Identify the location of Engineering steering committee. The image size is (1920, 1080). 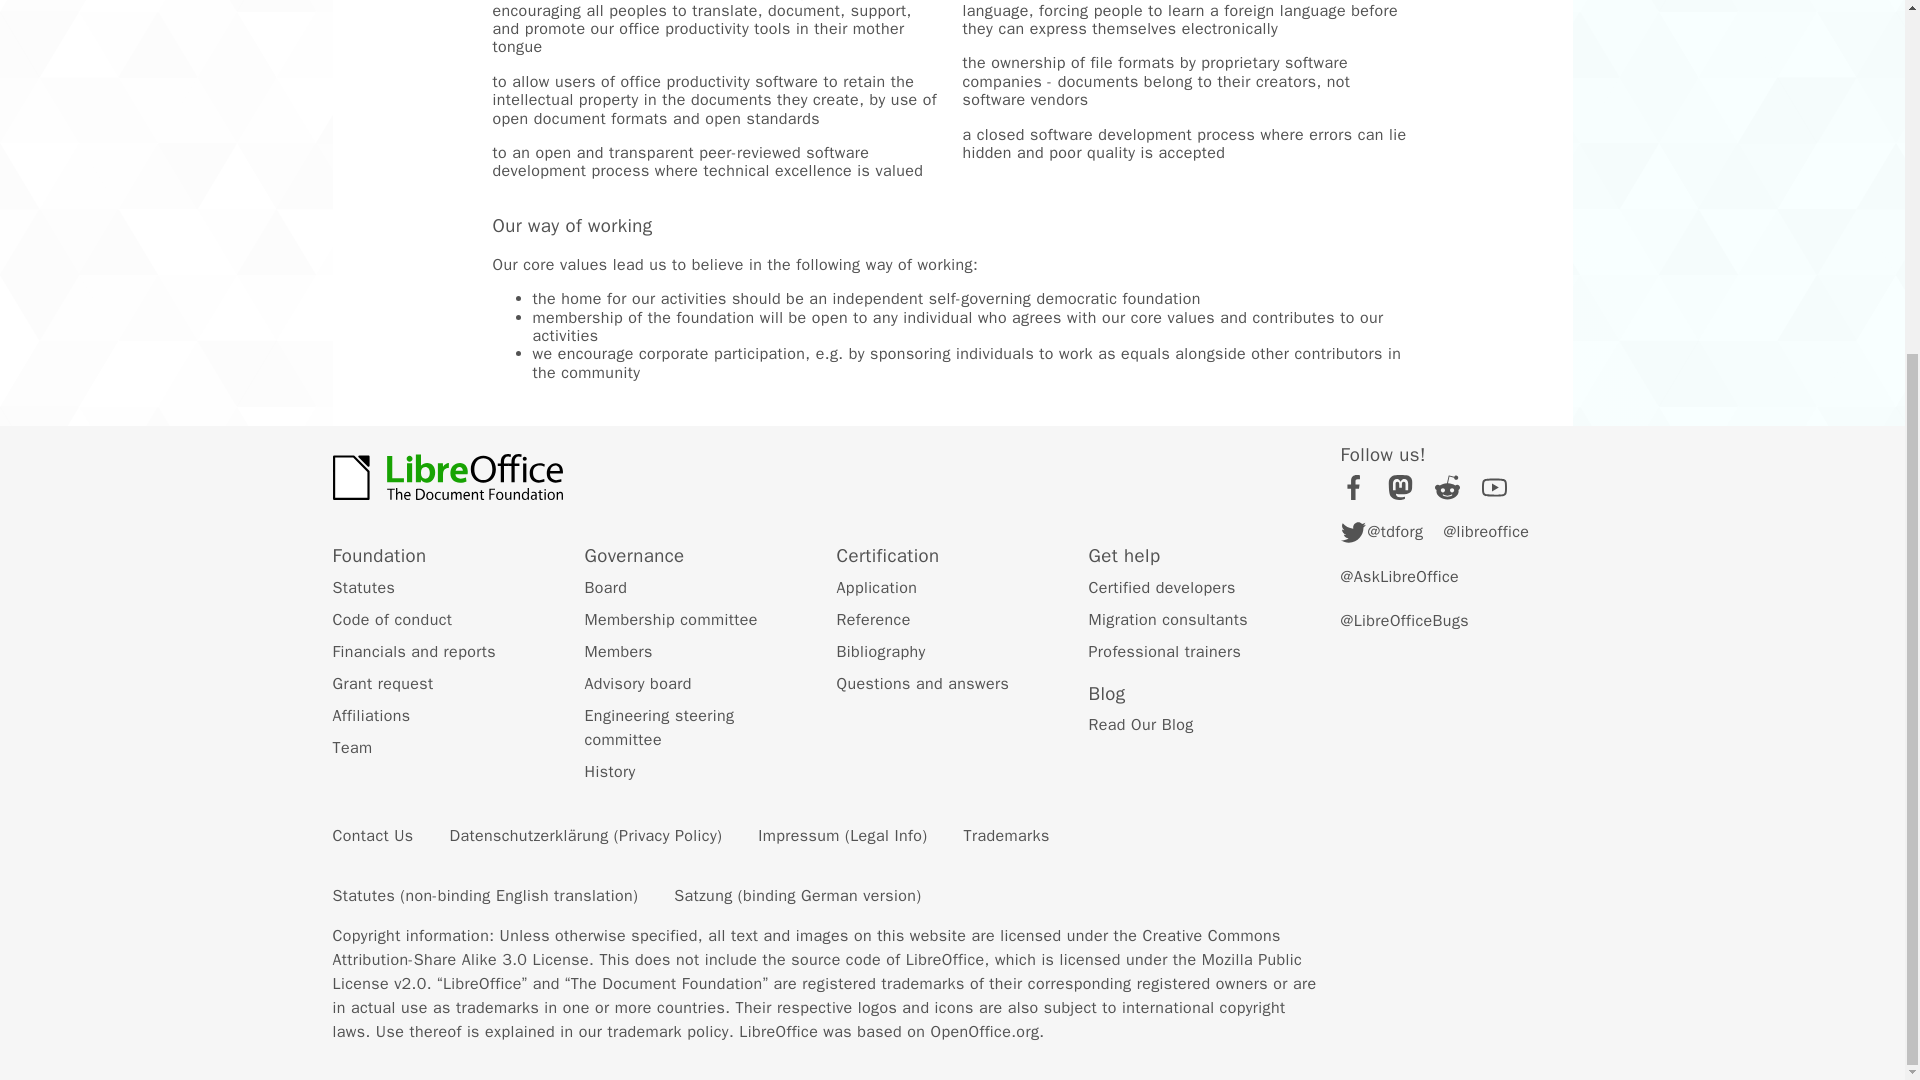
(658, 728).